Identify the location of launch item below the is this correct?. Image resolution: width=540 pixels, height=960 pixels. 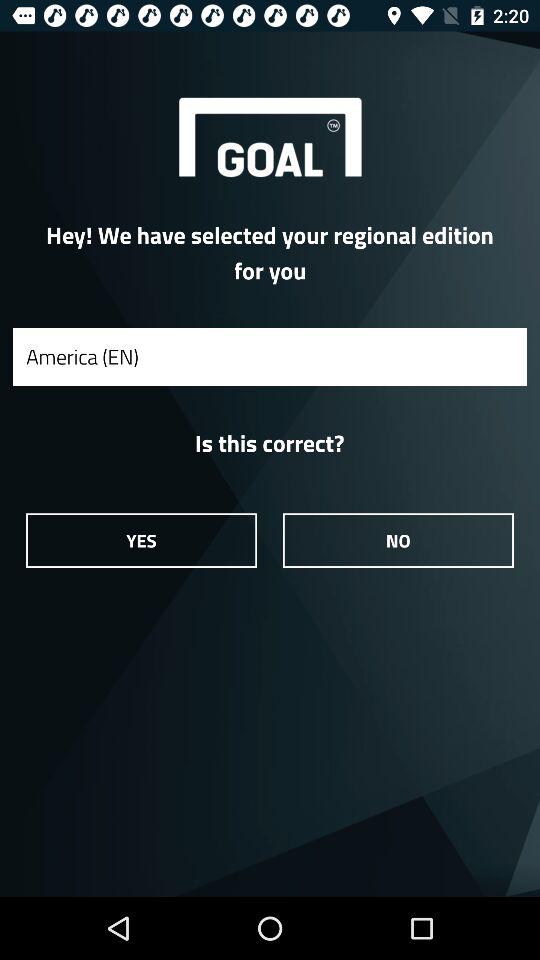
(141, 540).